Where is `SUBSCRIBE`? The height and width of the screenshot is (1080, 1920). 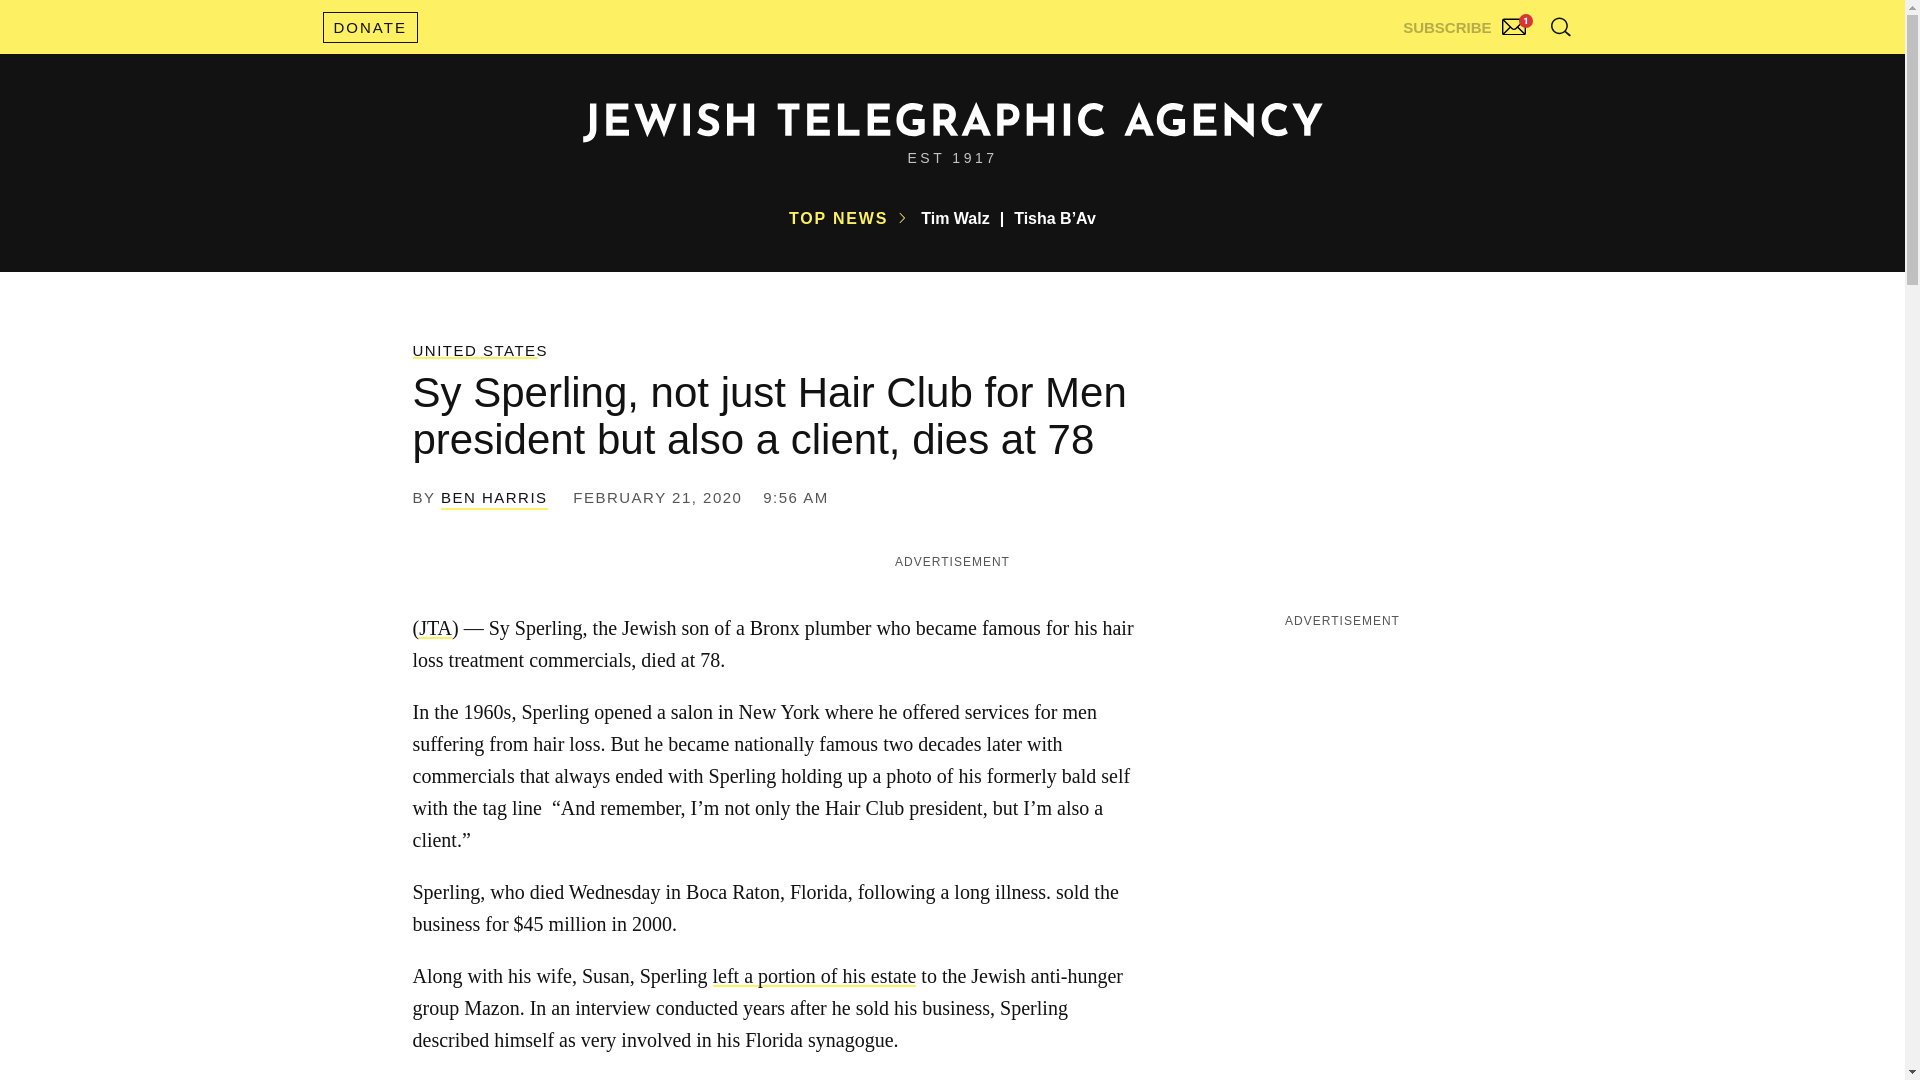
SUBSCRIBE is located at coordinates (1467, 22).